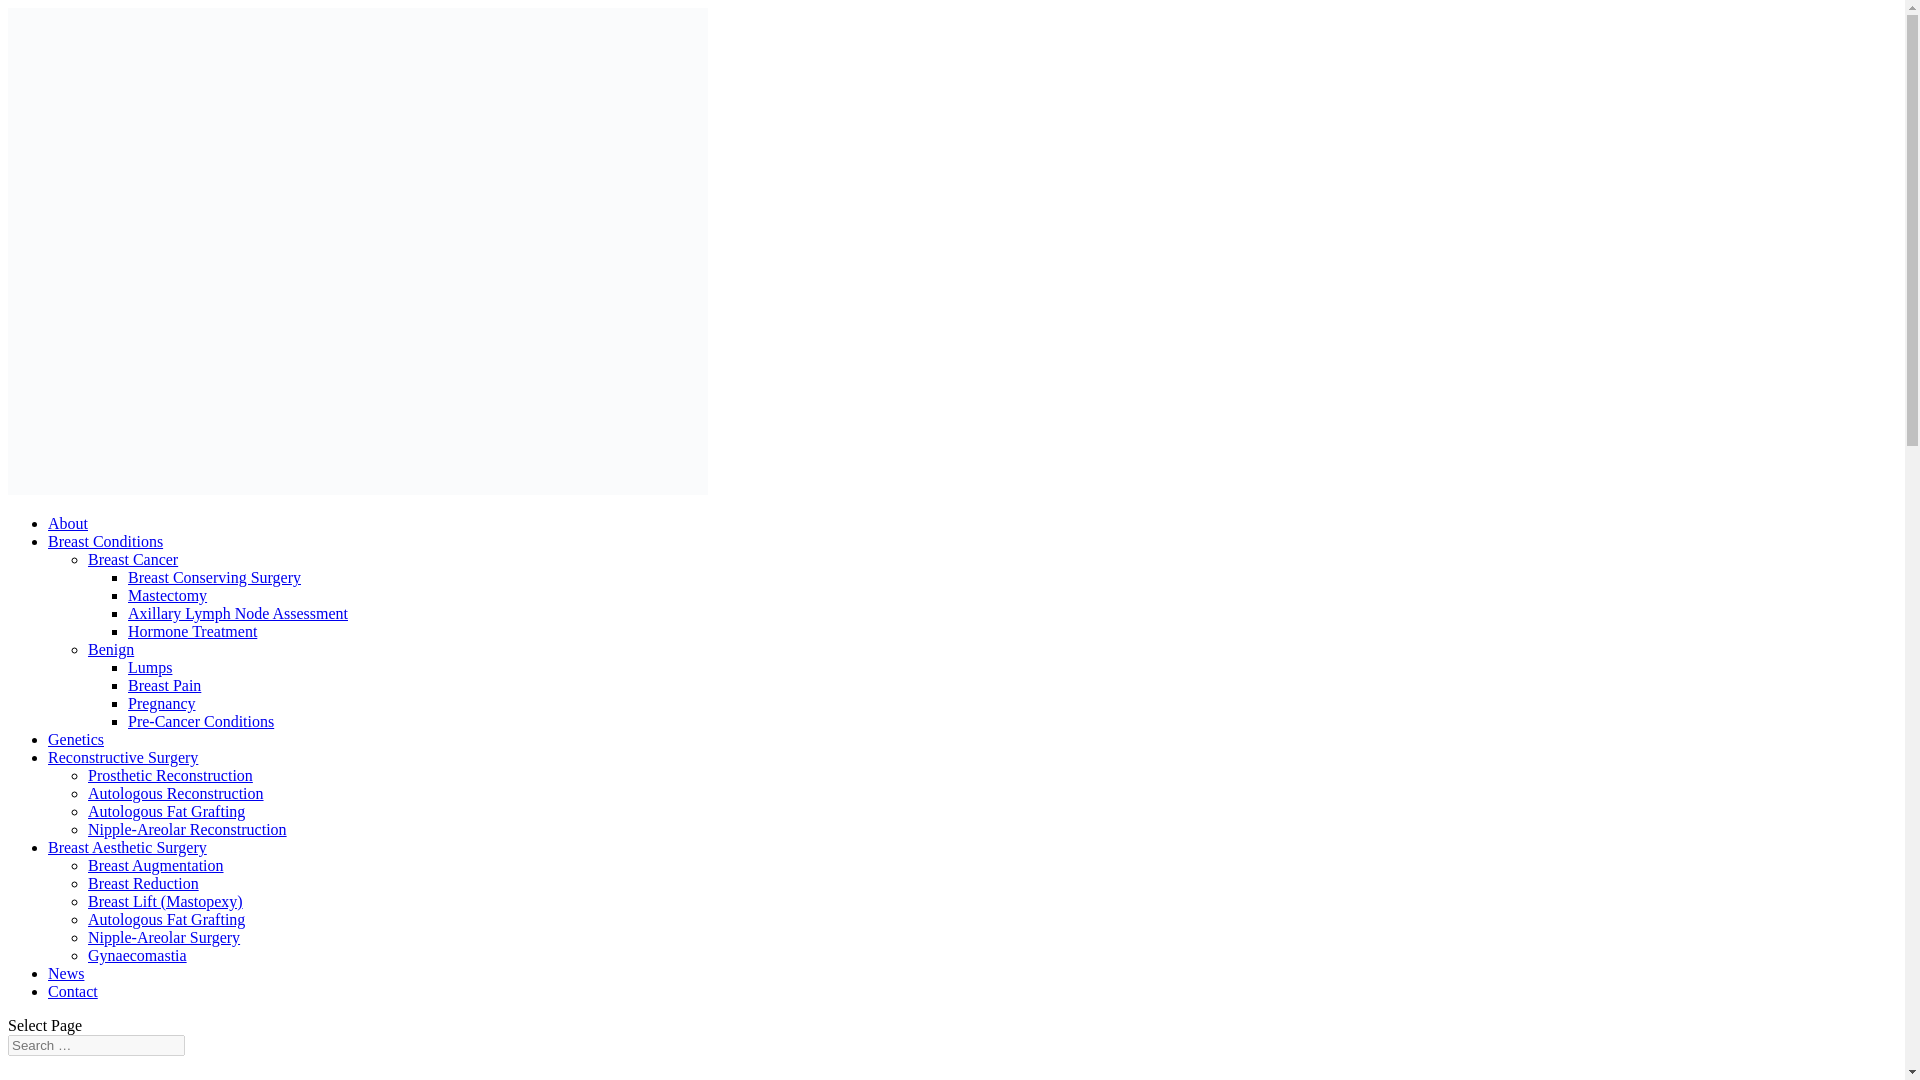 This screenshot has height=1080, width=1920. Describe the element at coordinates (164, 937) in the screenshot. I see `Nipple-Areolar Surgery` at that location.